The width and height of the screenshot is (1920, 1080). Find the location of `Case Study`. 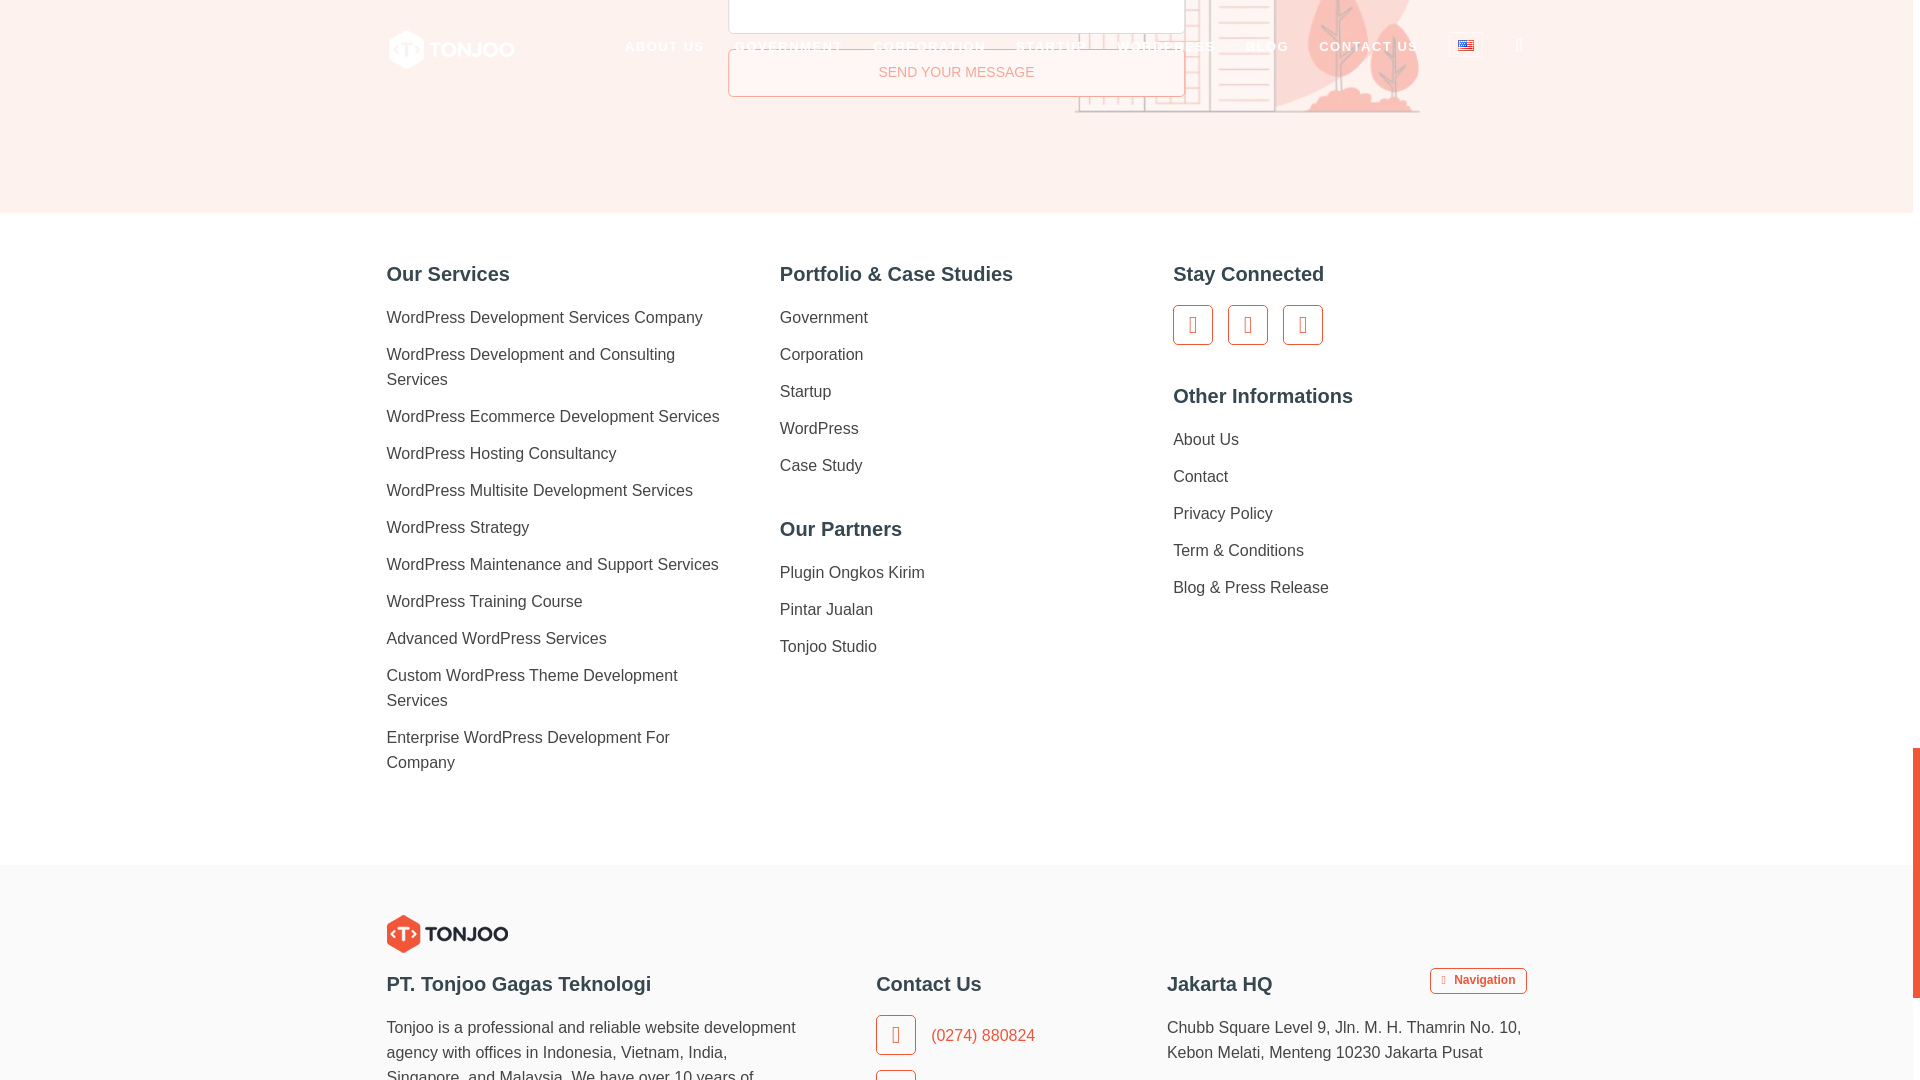

Case Study is located at coordinates (820, 465).